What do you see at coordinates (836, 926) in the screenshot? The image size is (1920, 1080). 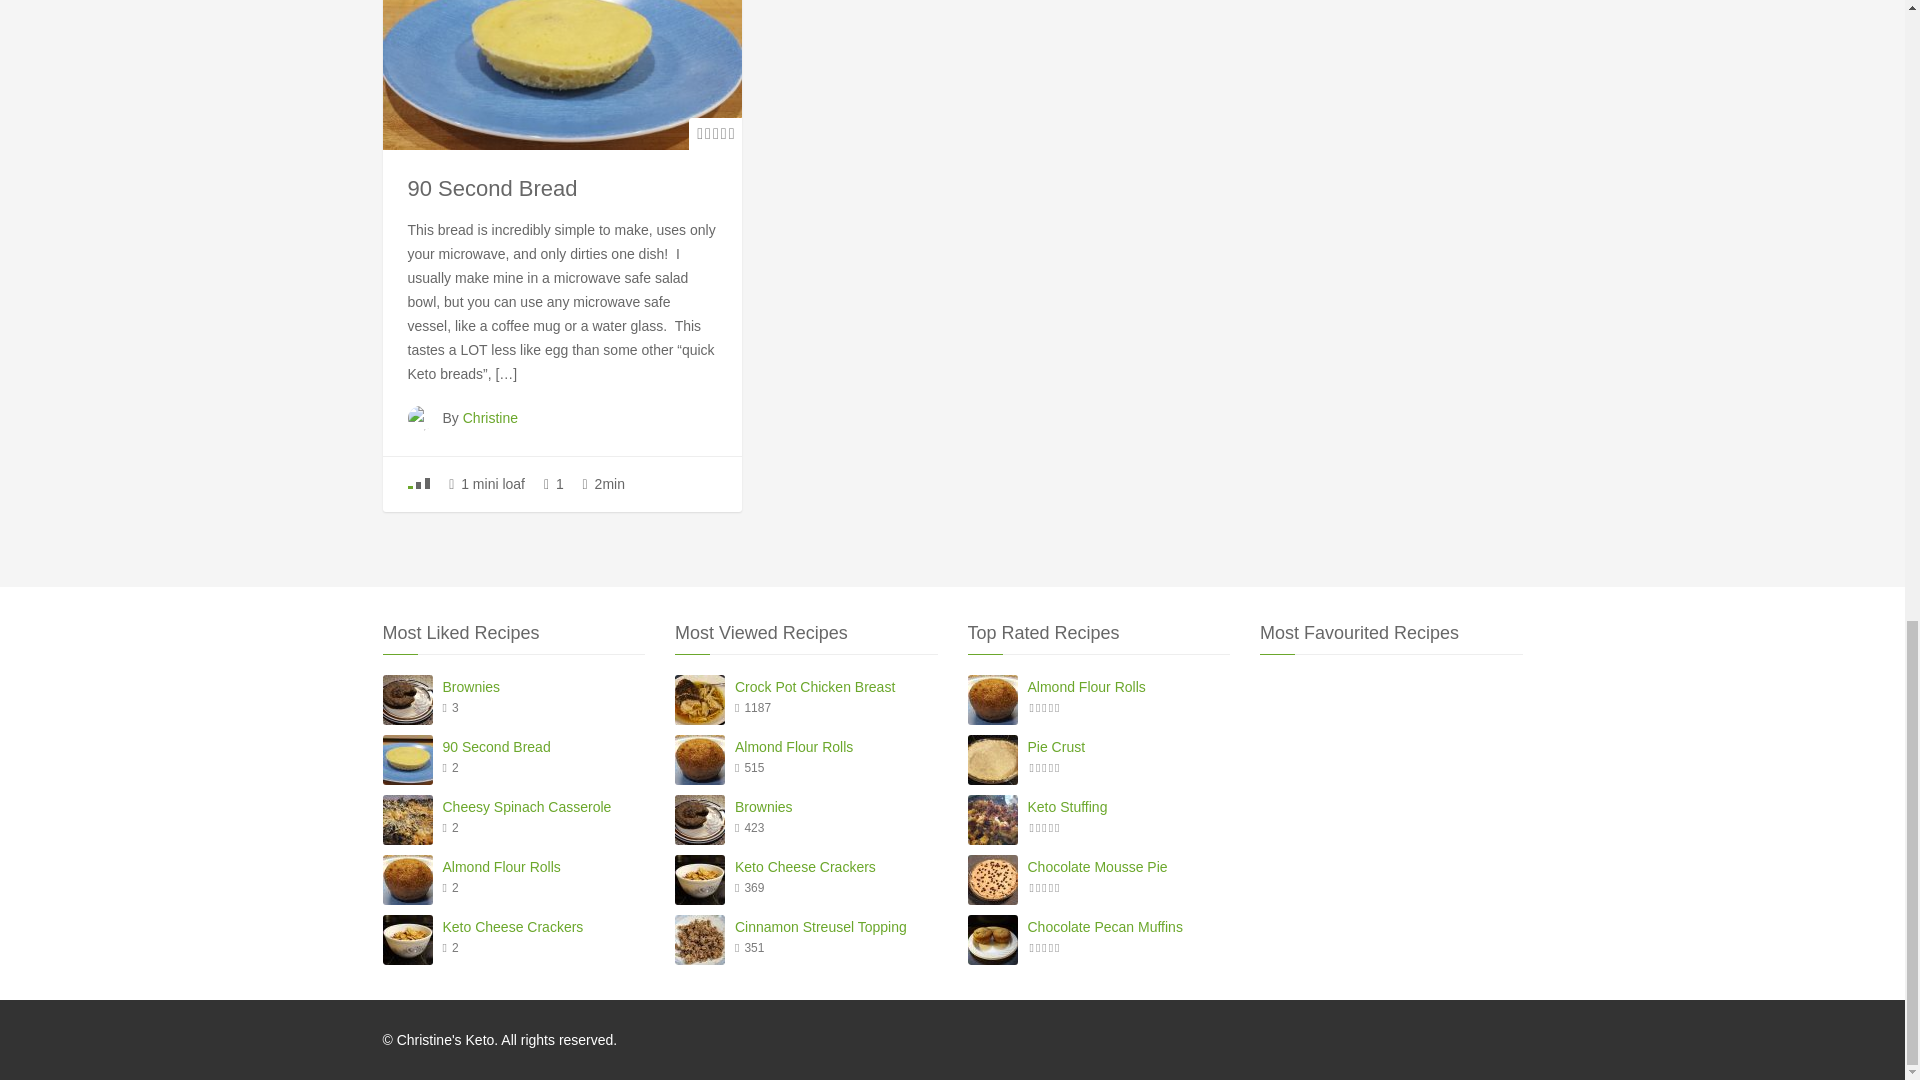 I see `Cinnamon Streusel Topping` at bounding box center [836, 926].